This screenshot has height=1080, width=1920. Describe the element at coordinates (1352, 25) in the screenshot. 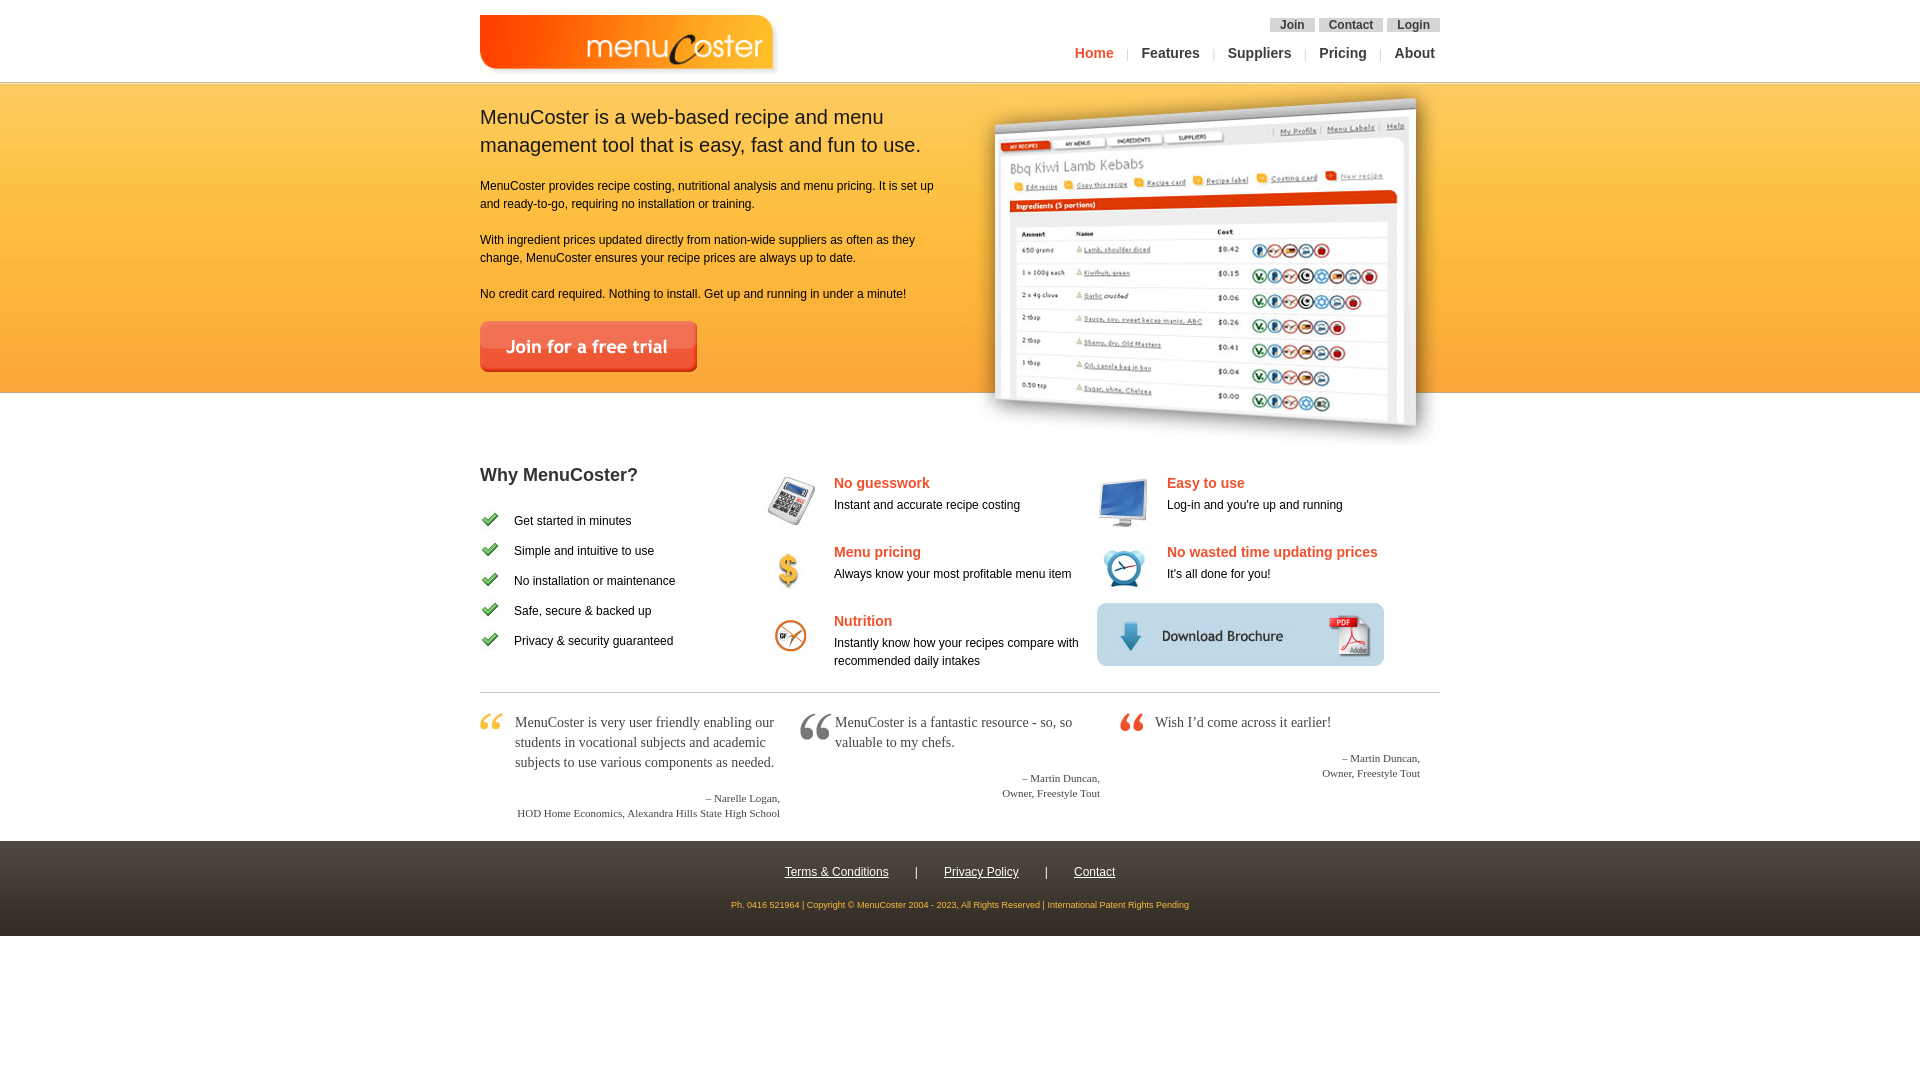

I see `Contact` at that location.